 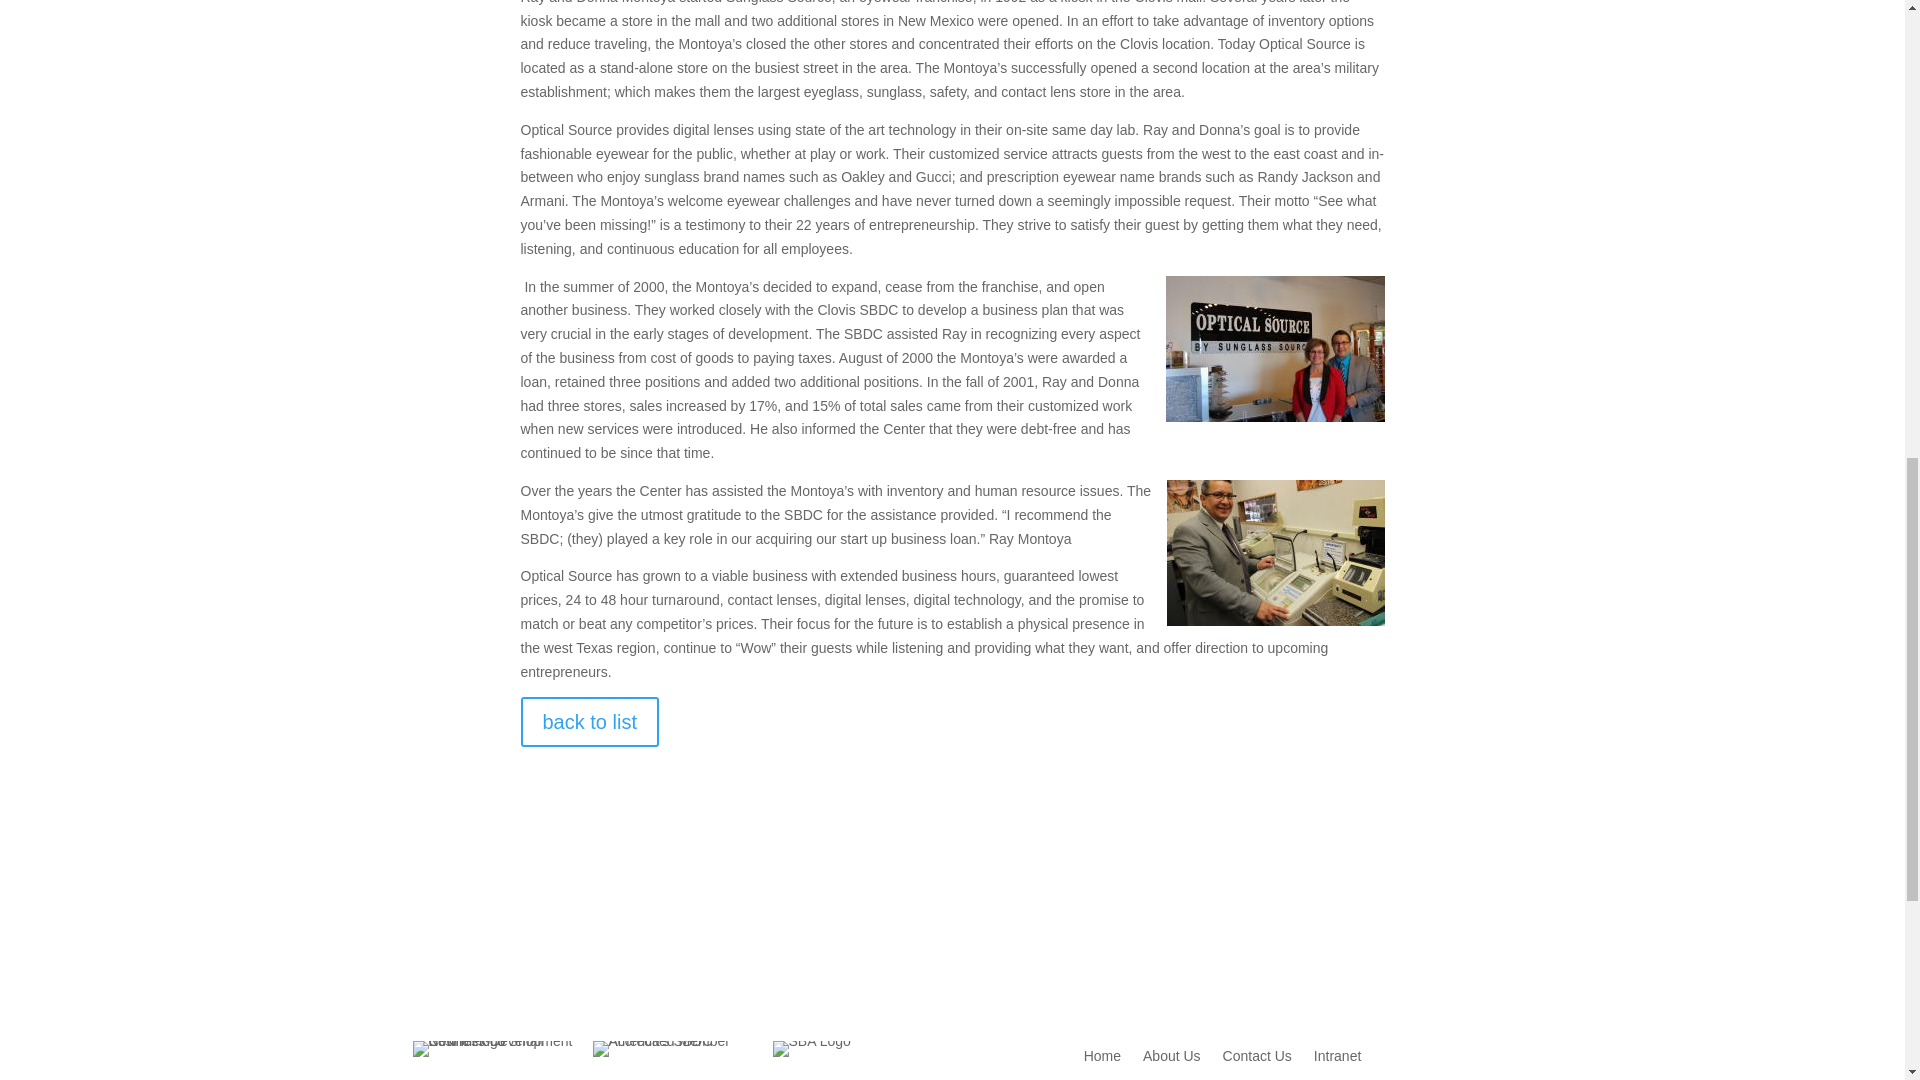 What do you see at coordinates (681, 1049) in the screenshot?
I see `Americas-SBDC-Accredited-Member-logo` at bounding box center [681, 1049].